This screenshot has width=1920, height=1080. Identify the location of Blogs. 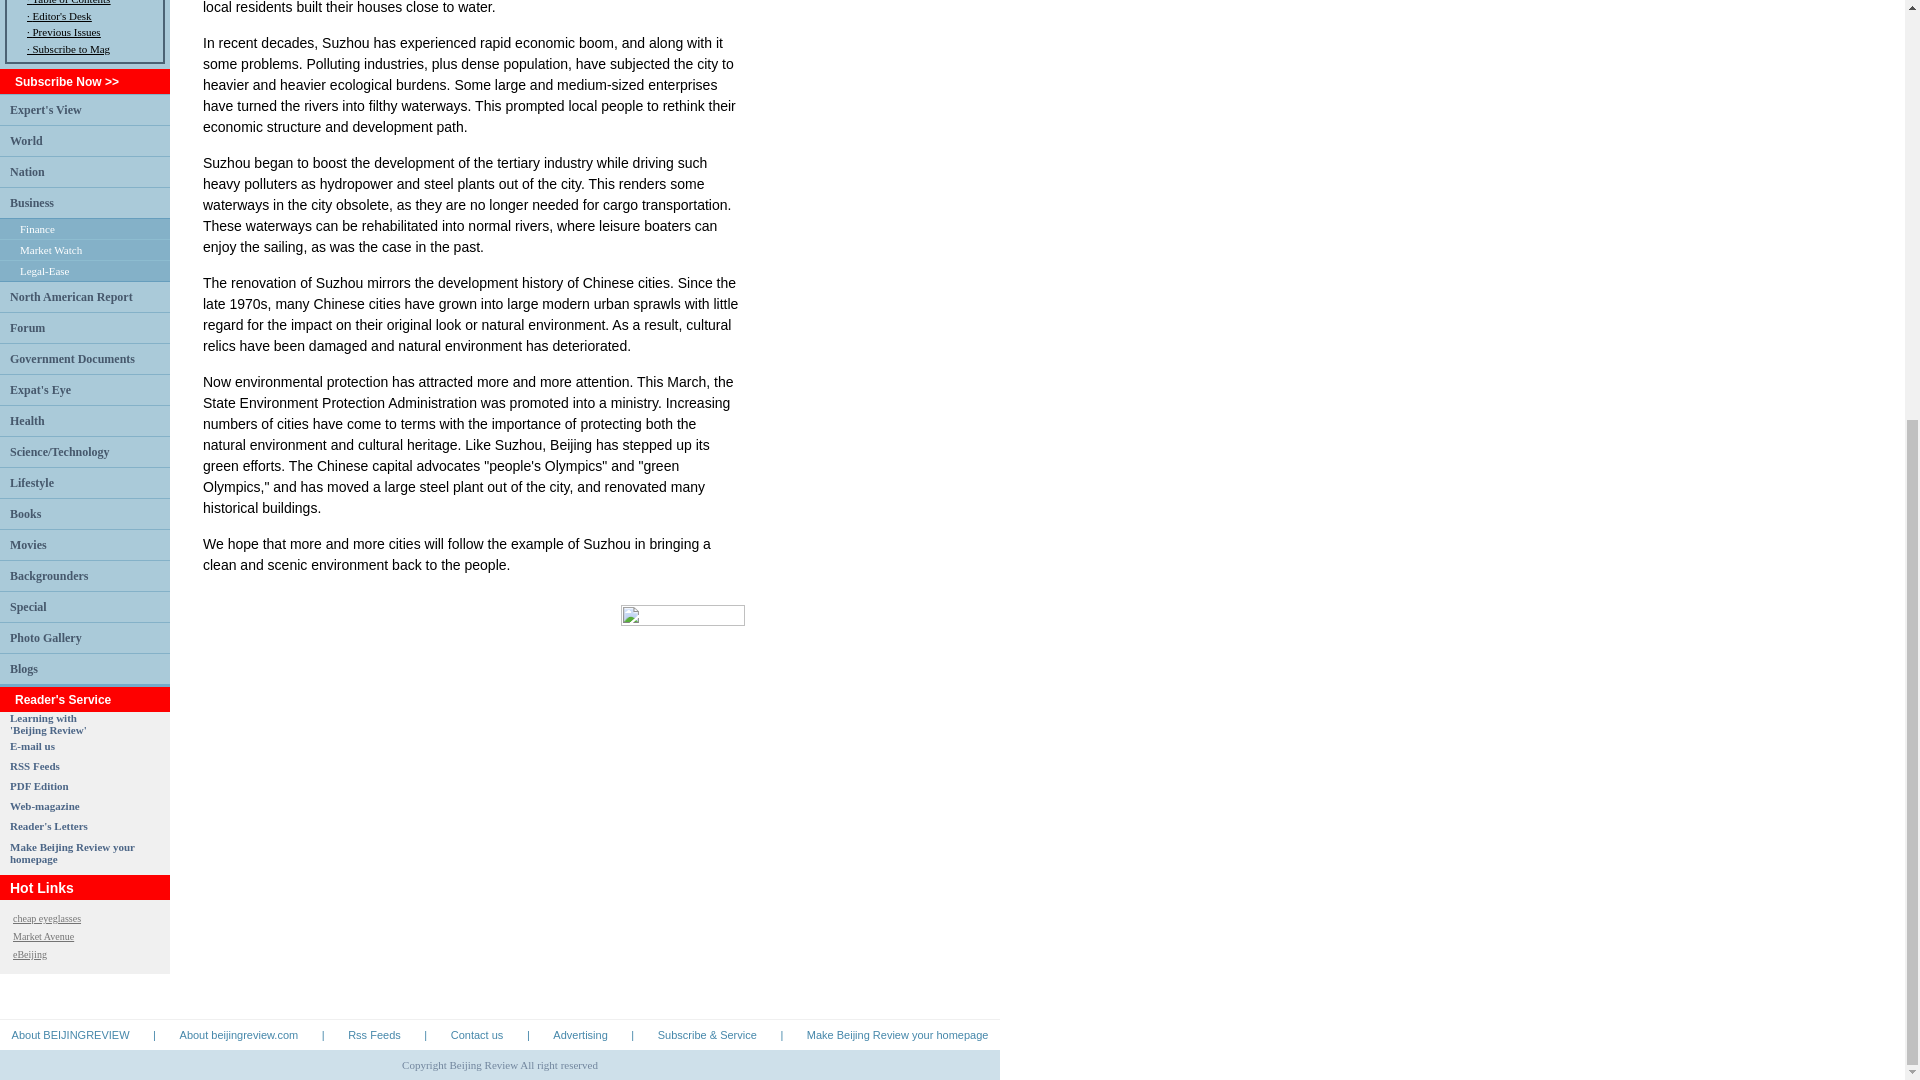
(24, 669).